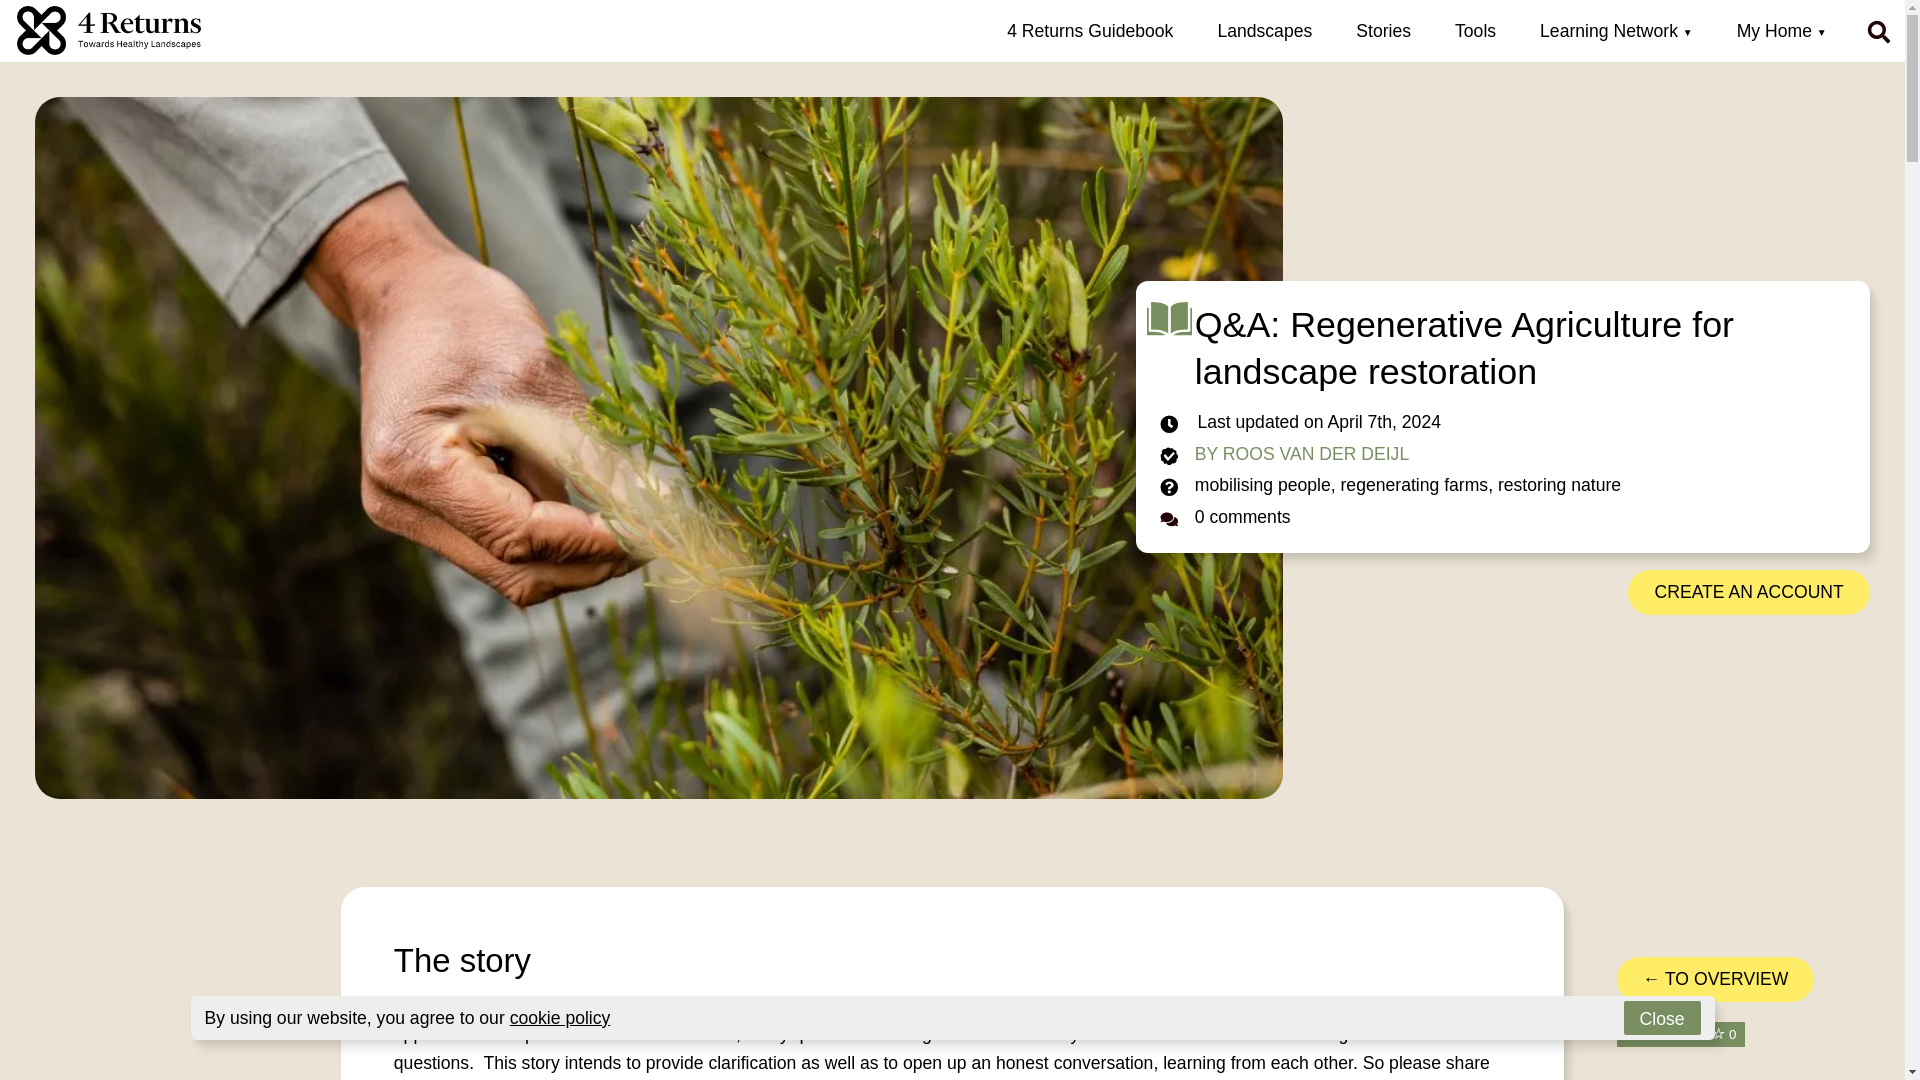 The height and width of the screenshot is (1080, 1920). What do you see at coordinates (1665, 1078) in the screenshot?
I see `Share on Twitter` at bounding box center [1665, 1078].